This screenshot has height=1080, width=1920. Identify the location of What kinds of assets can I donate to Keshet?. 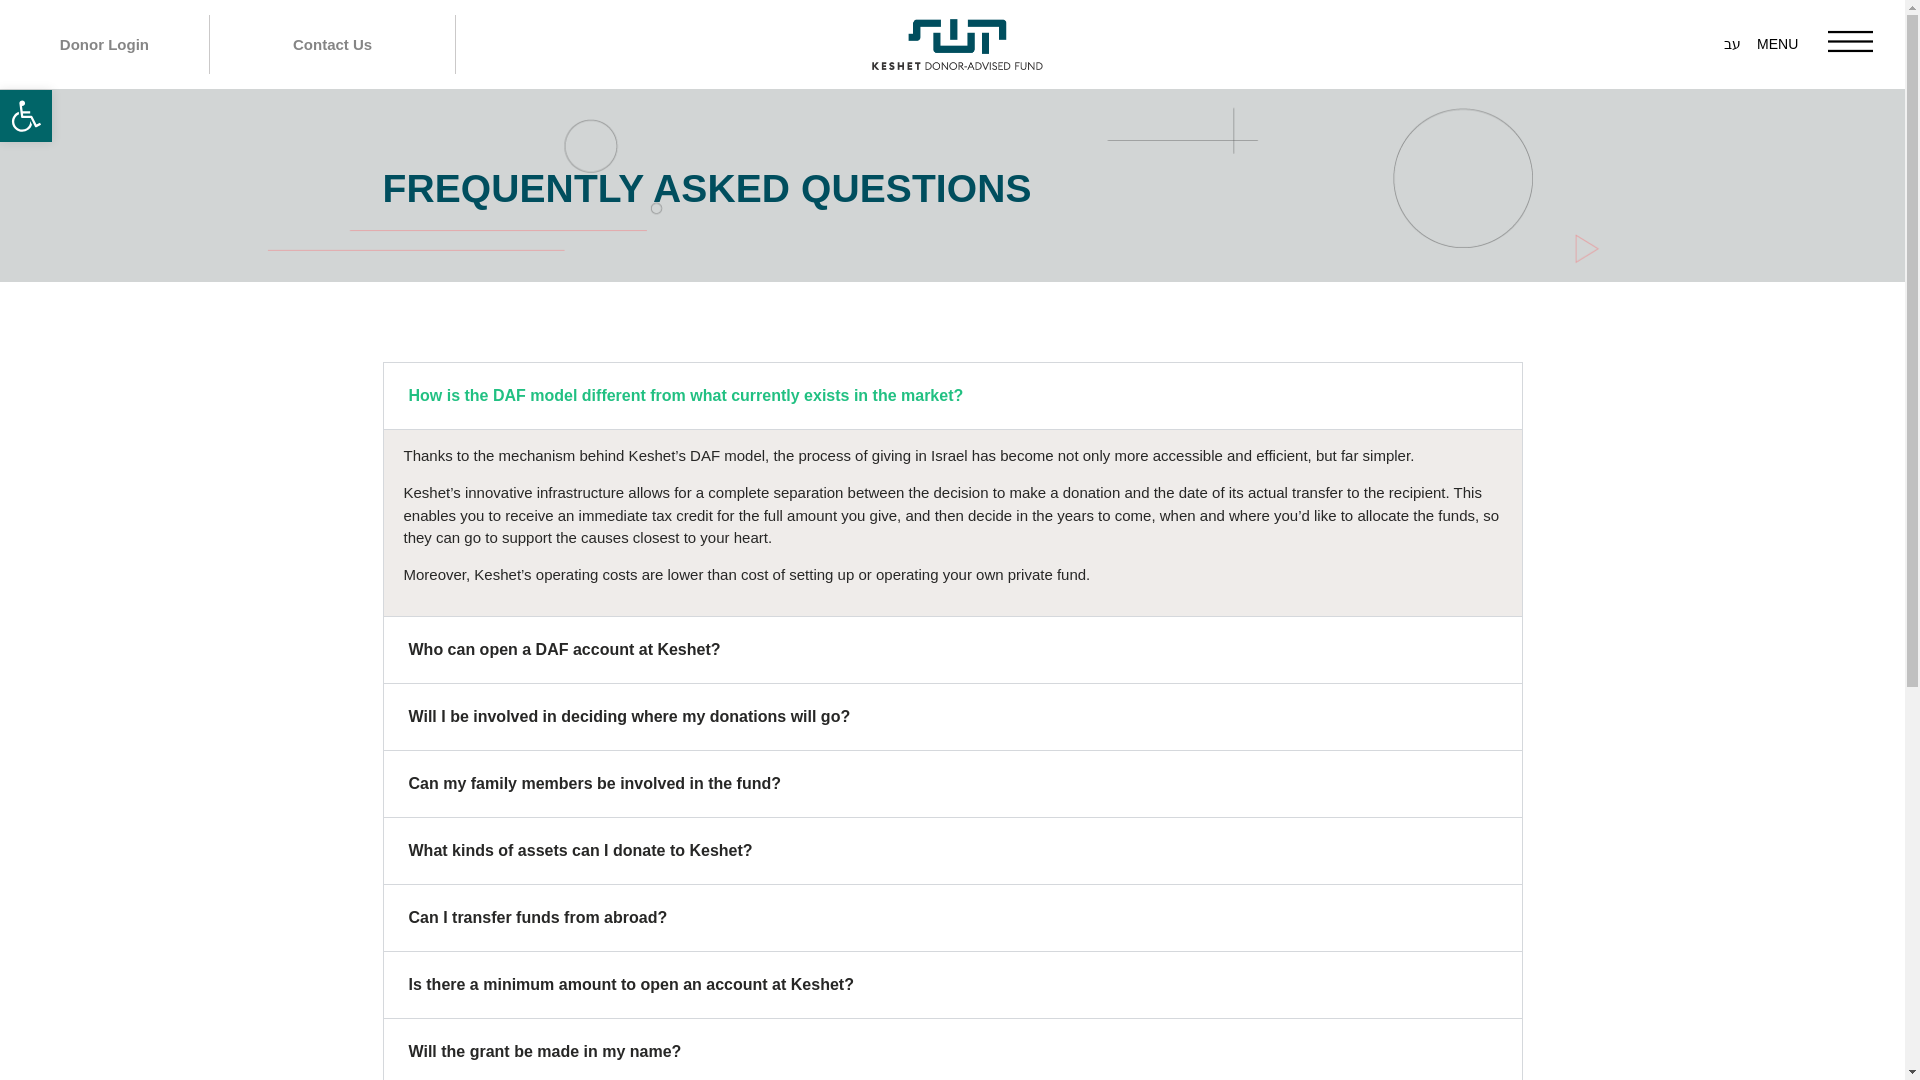
(580, 850).